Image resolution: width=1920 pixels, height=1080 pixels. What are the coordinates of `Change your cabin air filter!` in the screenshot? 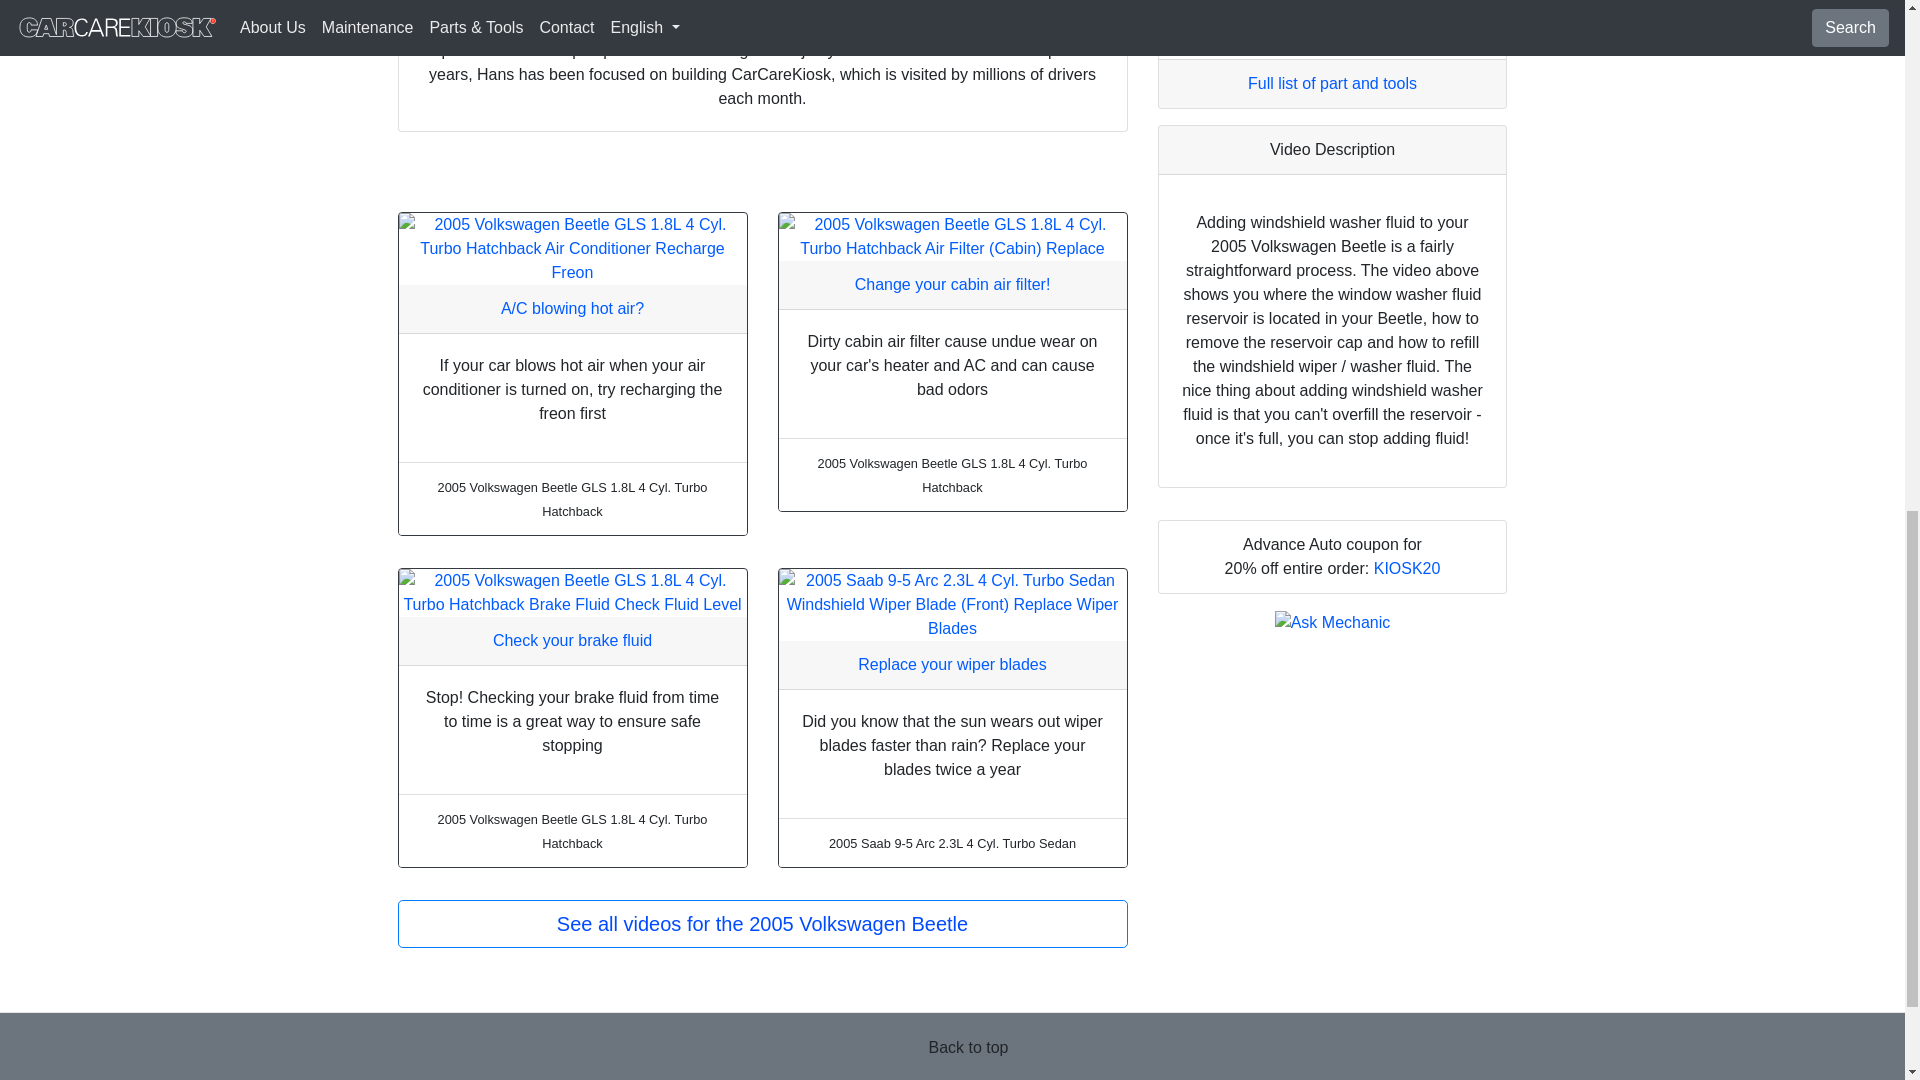 It's located at (952, 284).